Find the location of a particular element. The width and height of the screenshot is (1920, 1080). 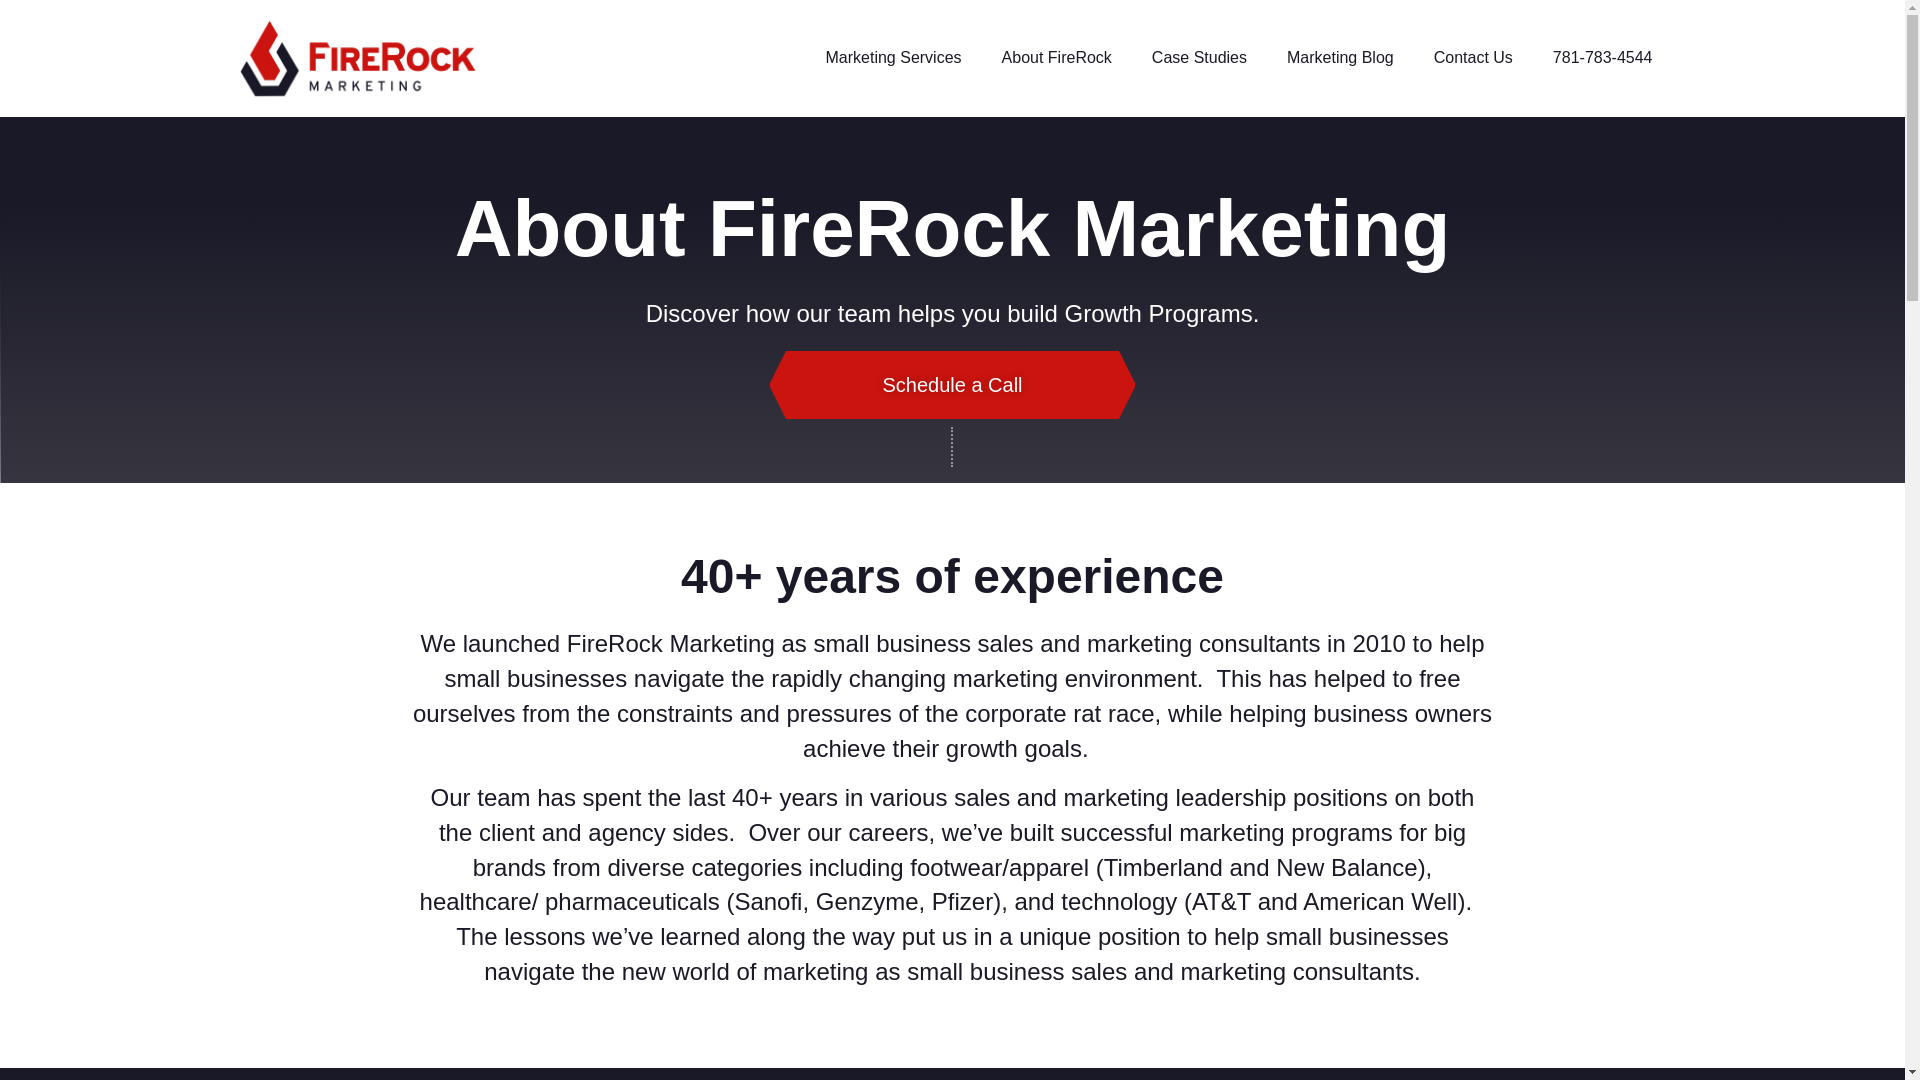

Case Studies is located at coordinates (1200, 58).